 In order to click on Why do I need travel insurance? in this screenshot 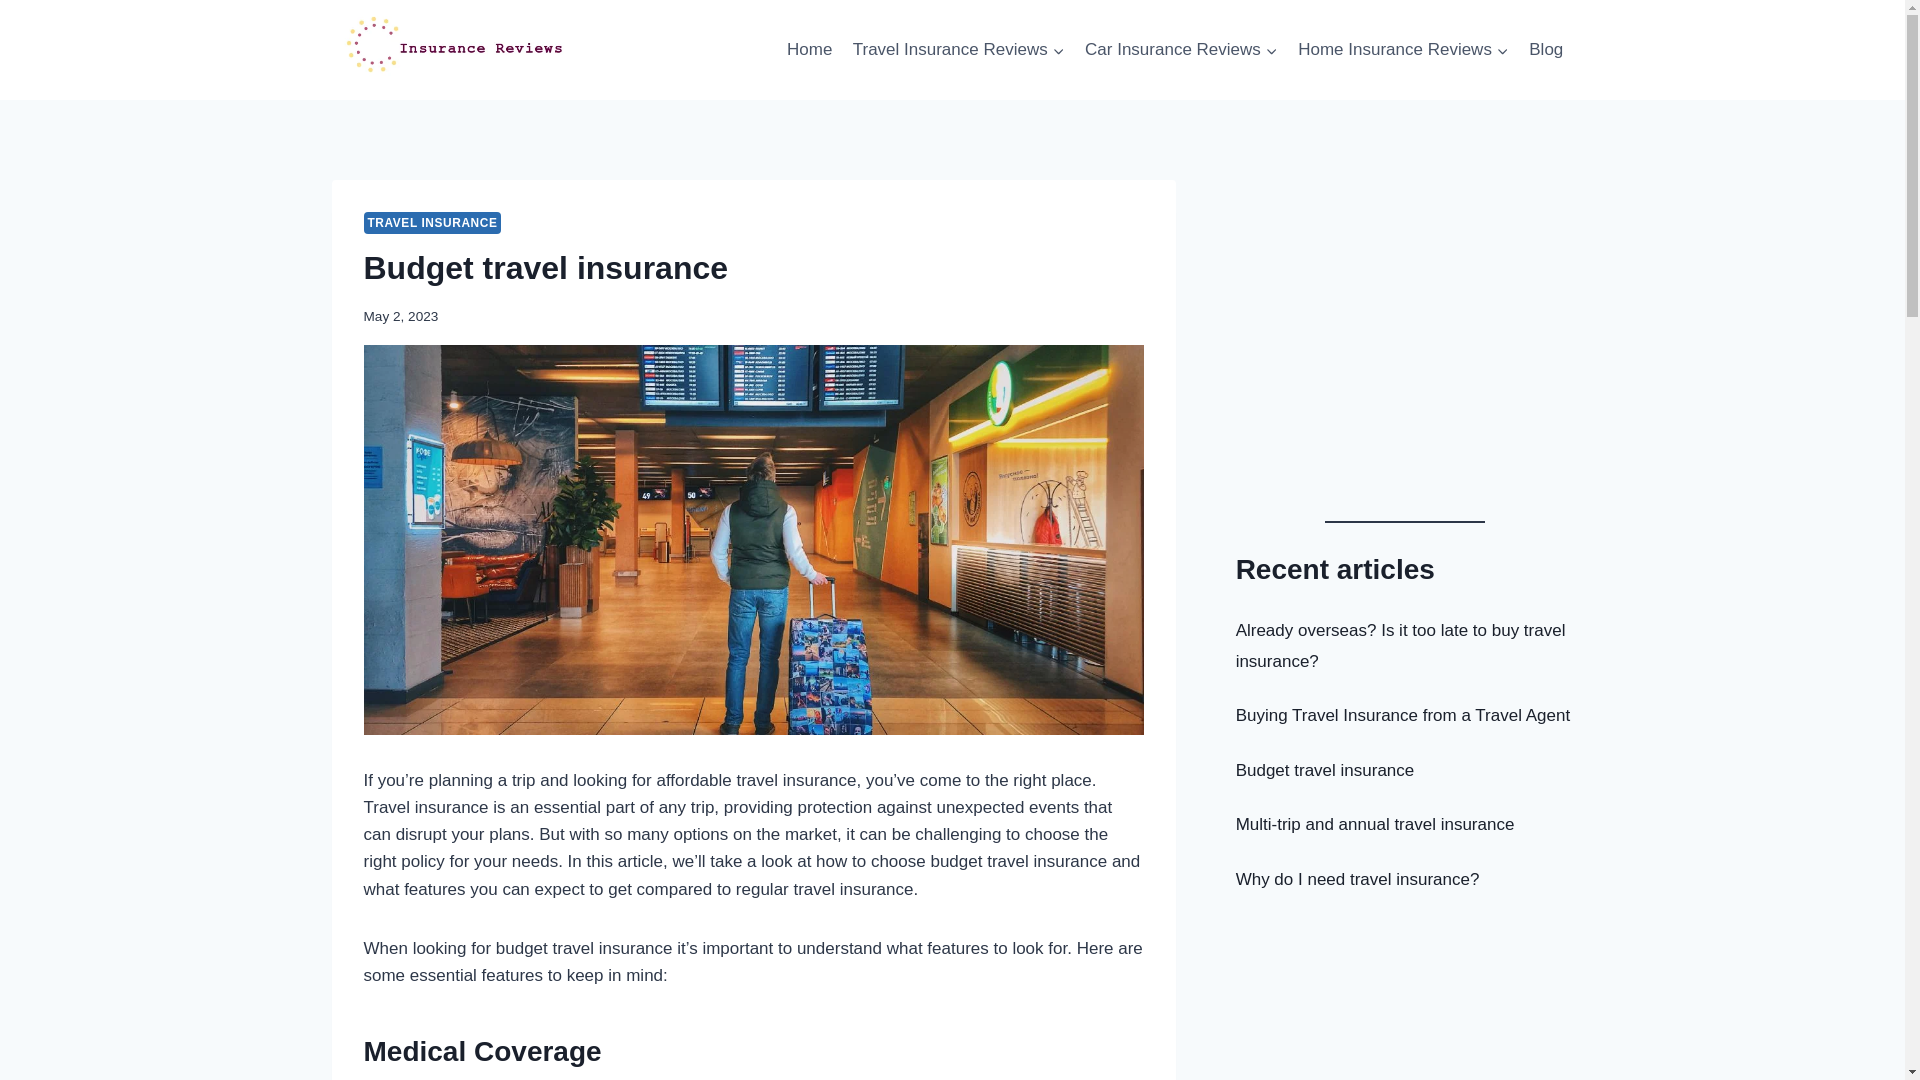, I will do `click(1358, 880)`.